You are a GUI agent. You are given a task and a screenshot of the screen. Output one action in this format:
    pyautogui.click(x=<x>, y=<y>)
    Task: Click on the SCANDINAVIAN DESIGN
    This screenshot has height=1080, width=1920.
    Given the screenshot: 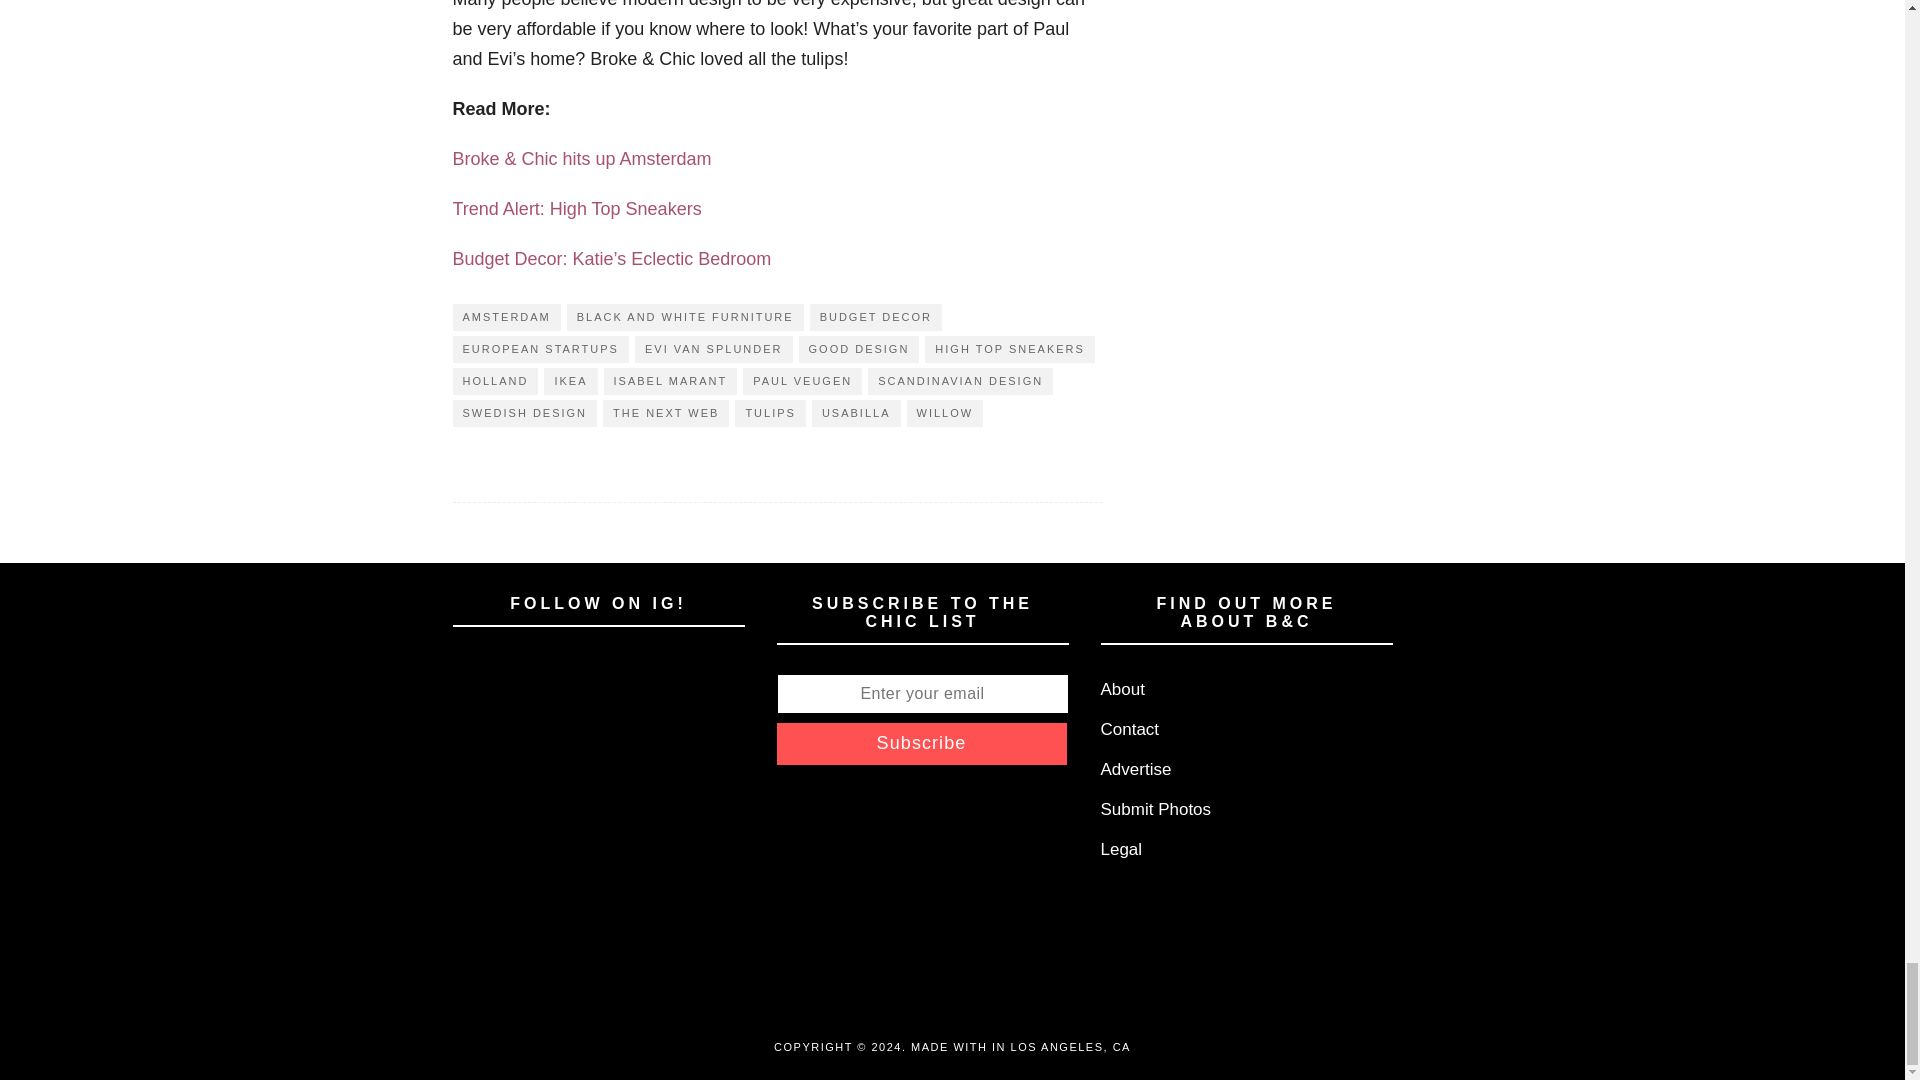 What is the action you would take?
    pyautogui.click(x=960, y=382)
    